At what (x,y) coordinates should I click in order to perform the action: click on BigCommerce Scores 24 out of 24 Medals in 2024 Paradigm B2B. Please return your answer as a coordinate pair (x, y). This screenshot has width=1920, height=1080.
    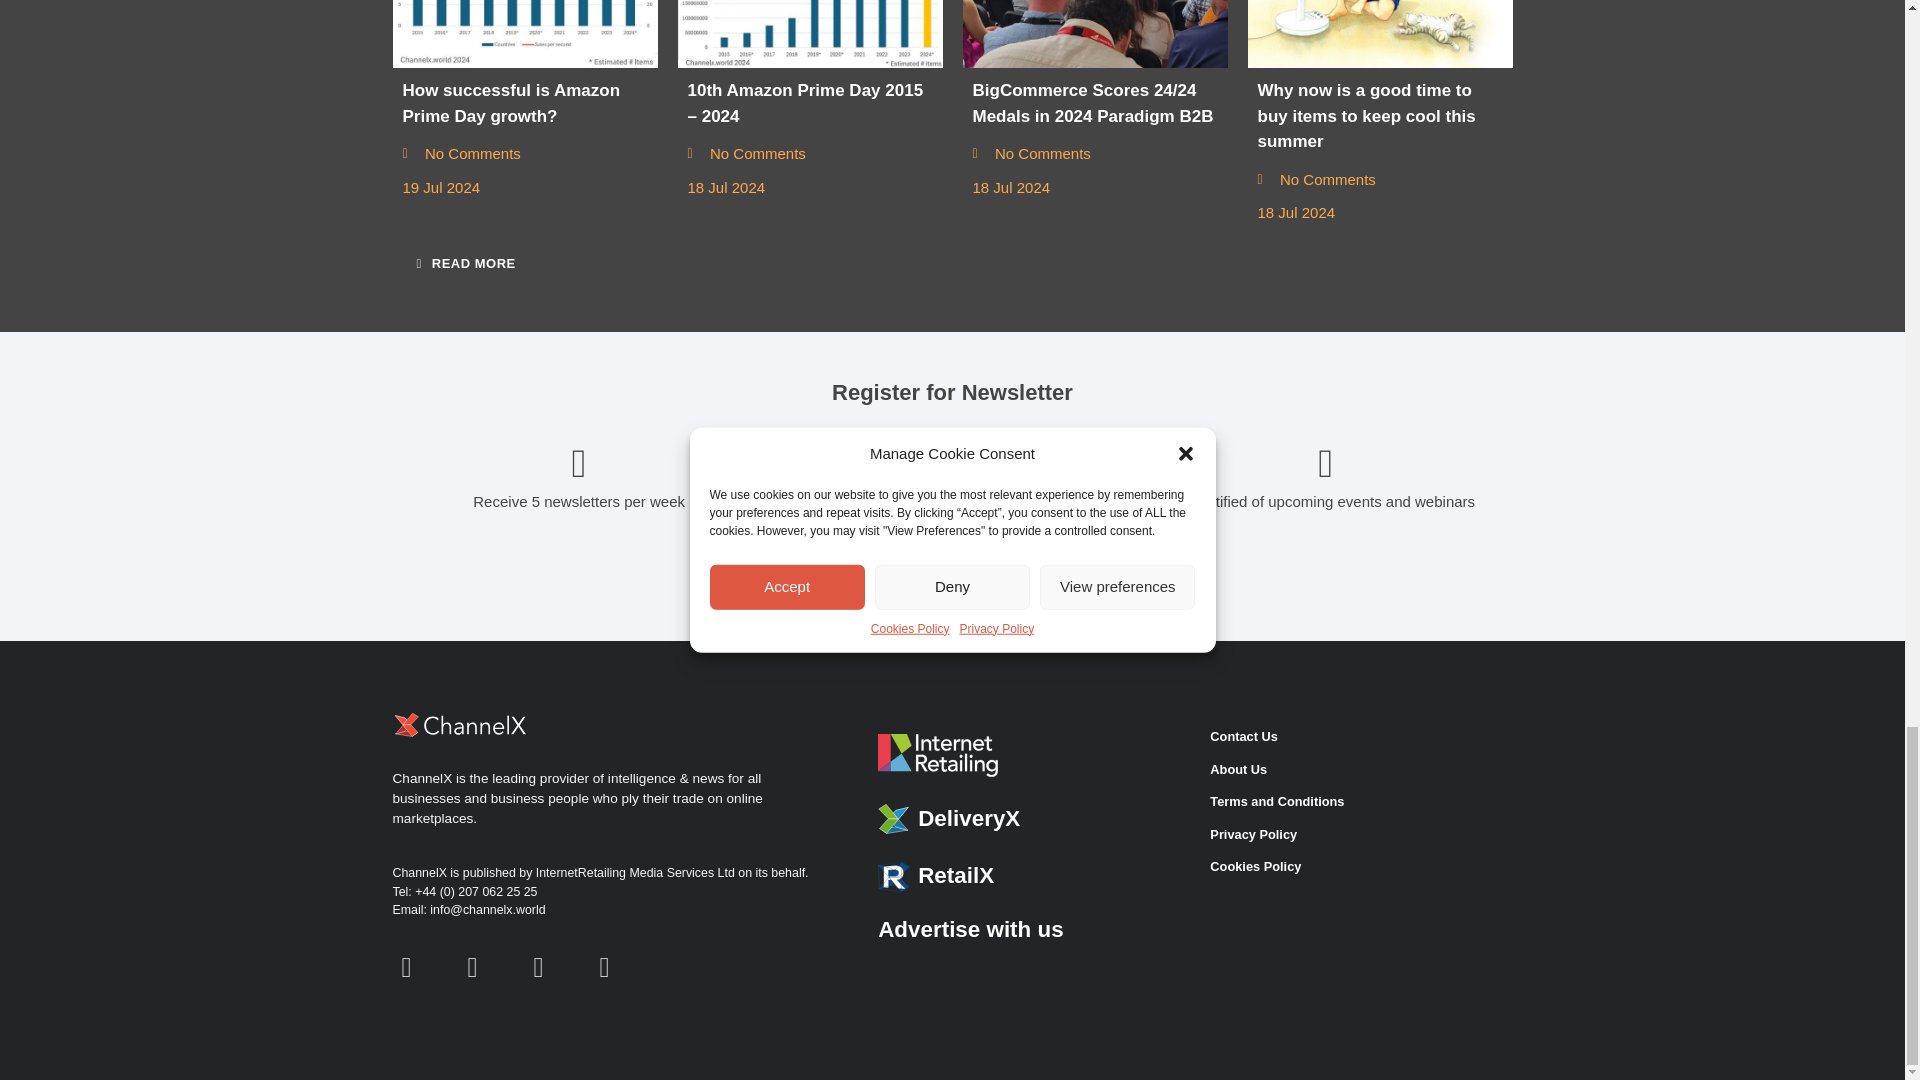
    Looking at the image, I should click on (1094, 34).